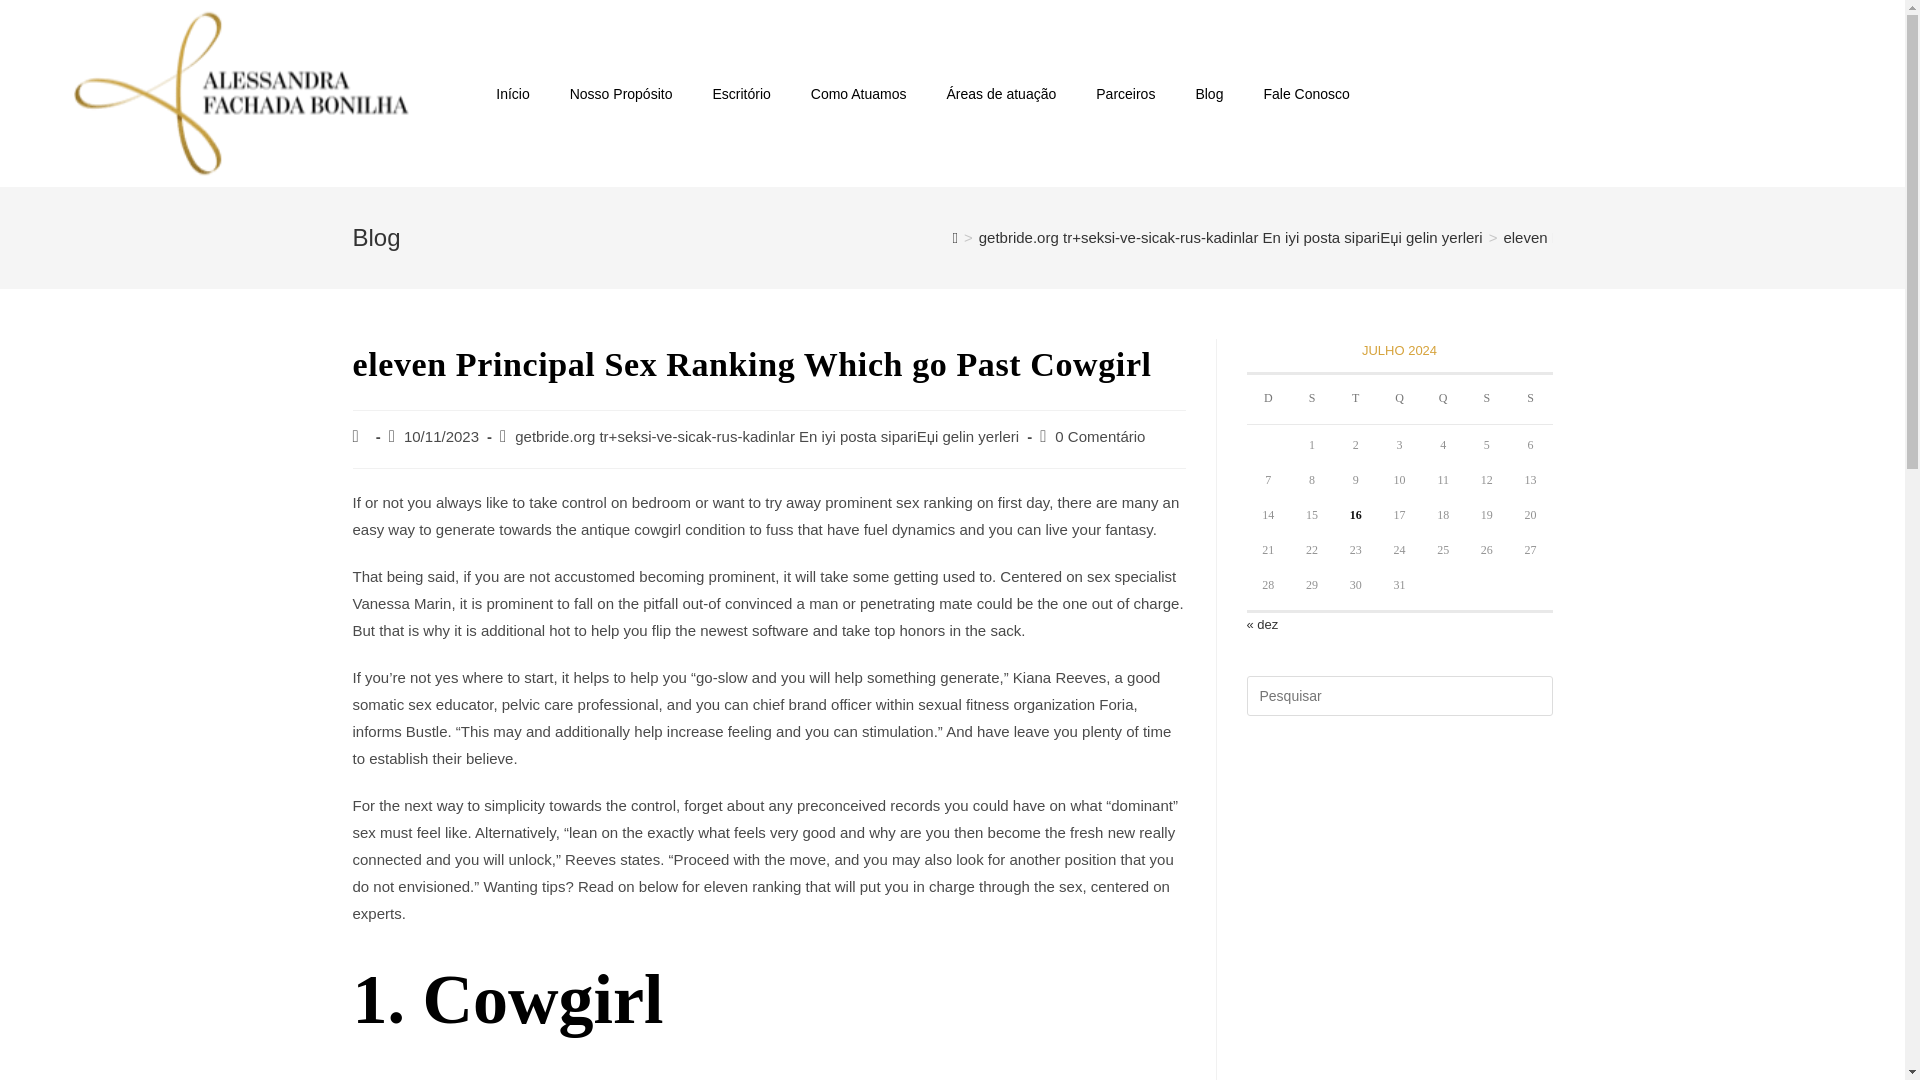 The height and width of the screenshot is (1080, 1920). I want to click on Fale Conosco, so click(1305, 94).